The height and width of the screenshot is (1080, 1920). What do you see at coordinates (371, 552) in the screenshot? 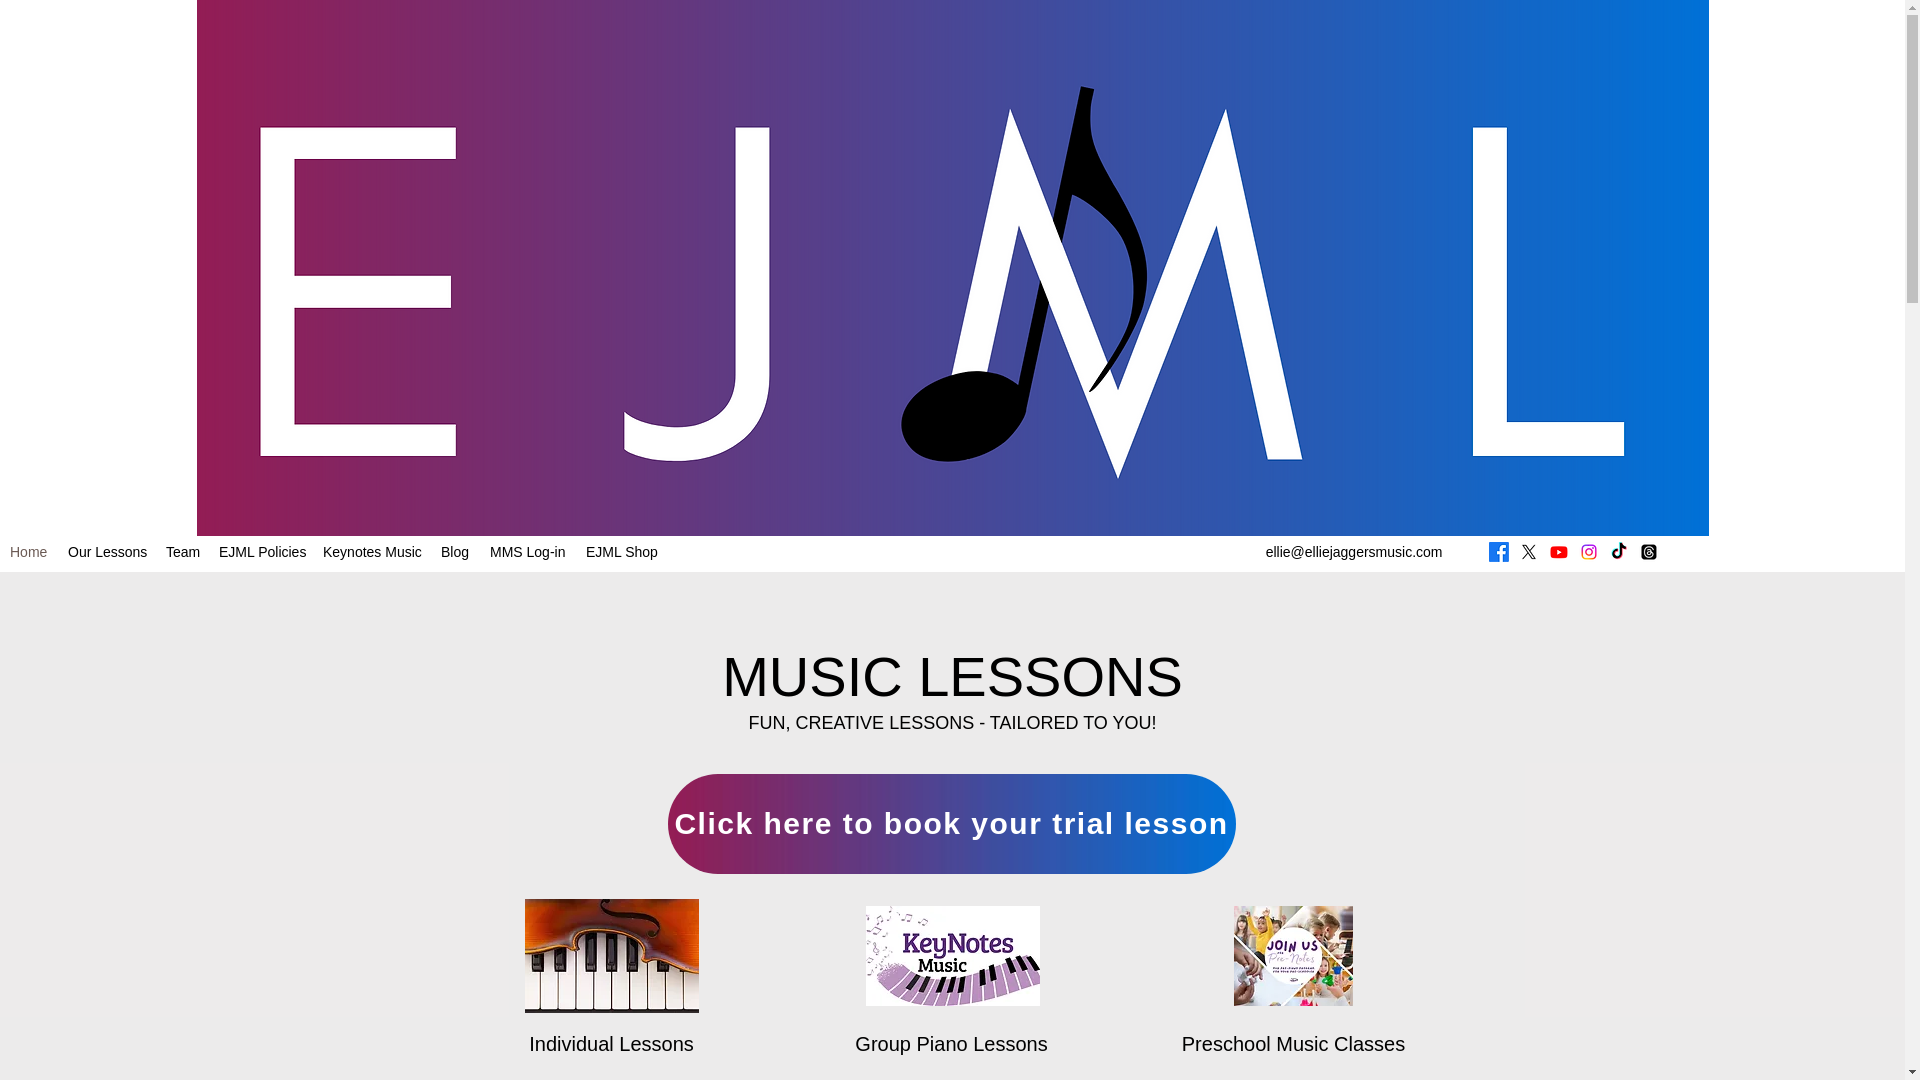
I see `Keynotes Music` at bounding box center [371, 552].